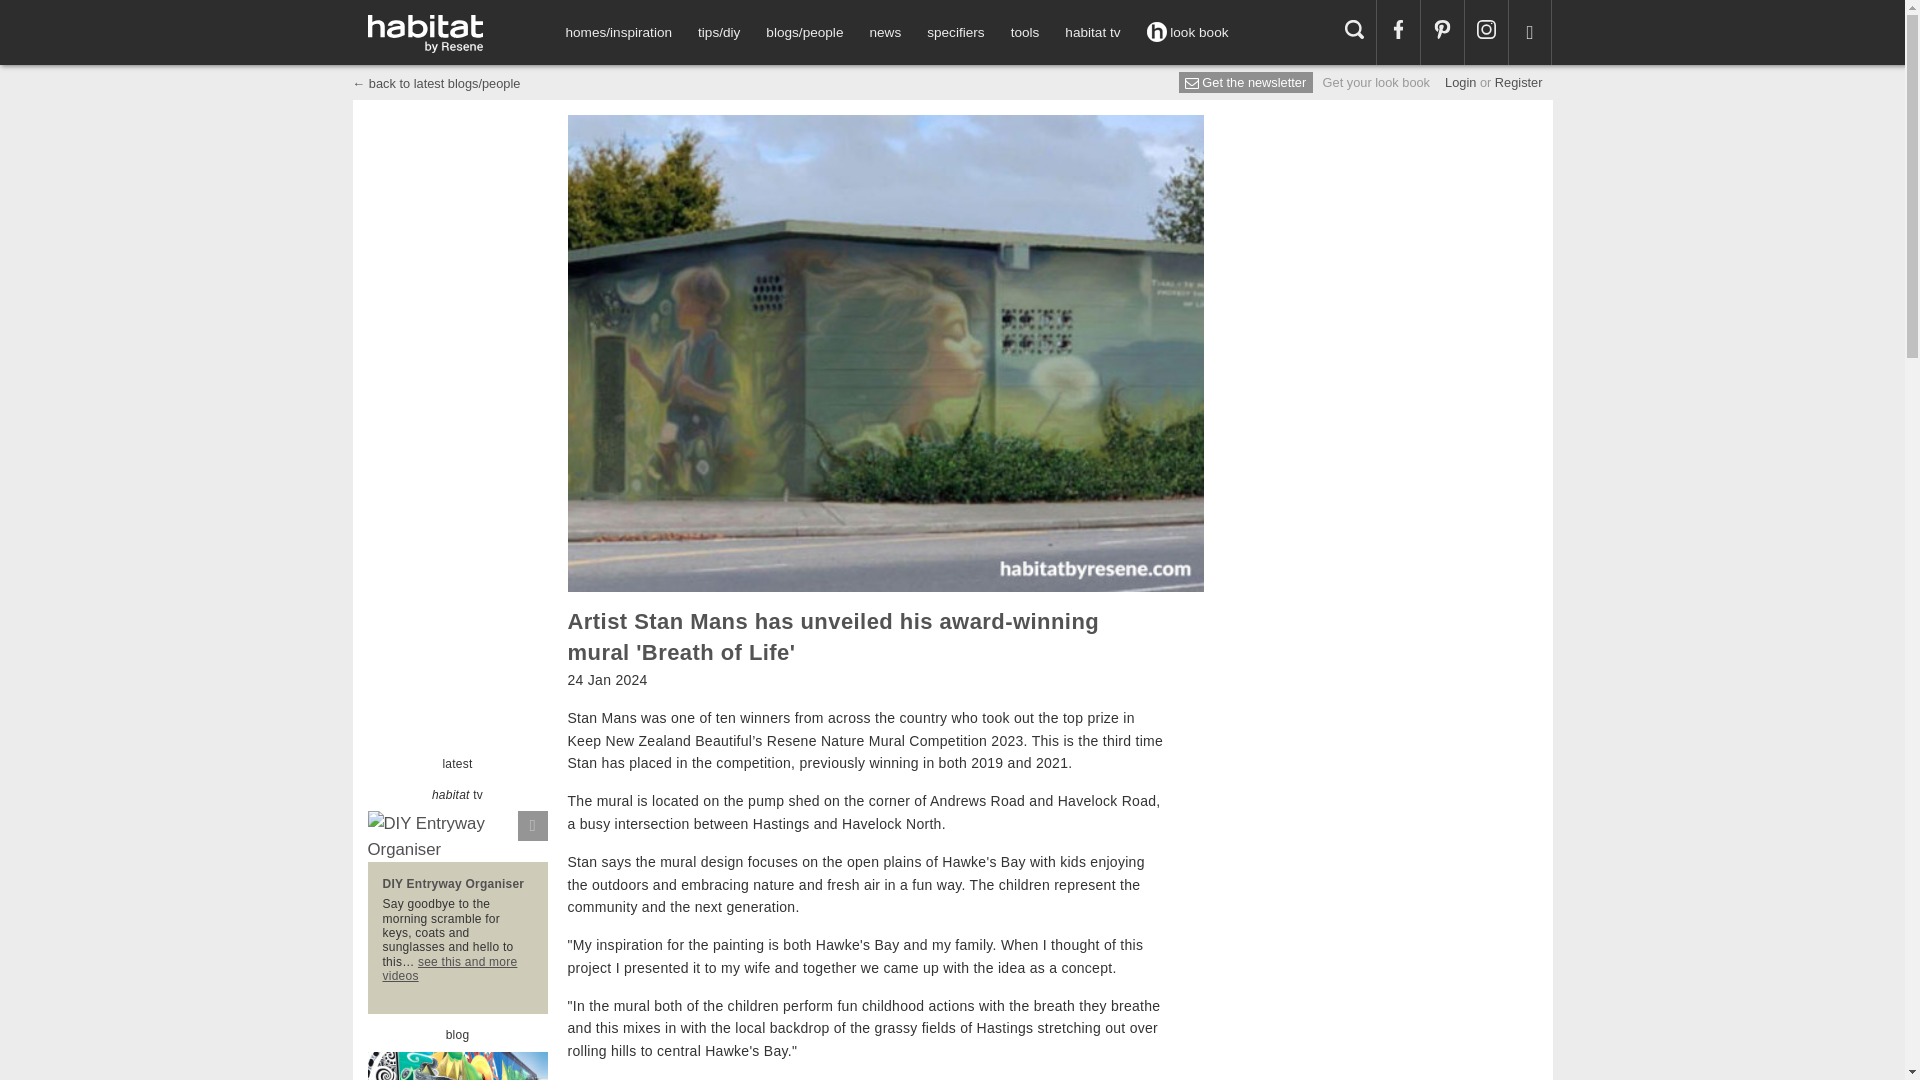 The image size is (1920, 1080). Describe the element at coordinates (1460, 82) in the screenshot. I see `Login` at that location.